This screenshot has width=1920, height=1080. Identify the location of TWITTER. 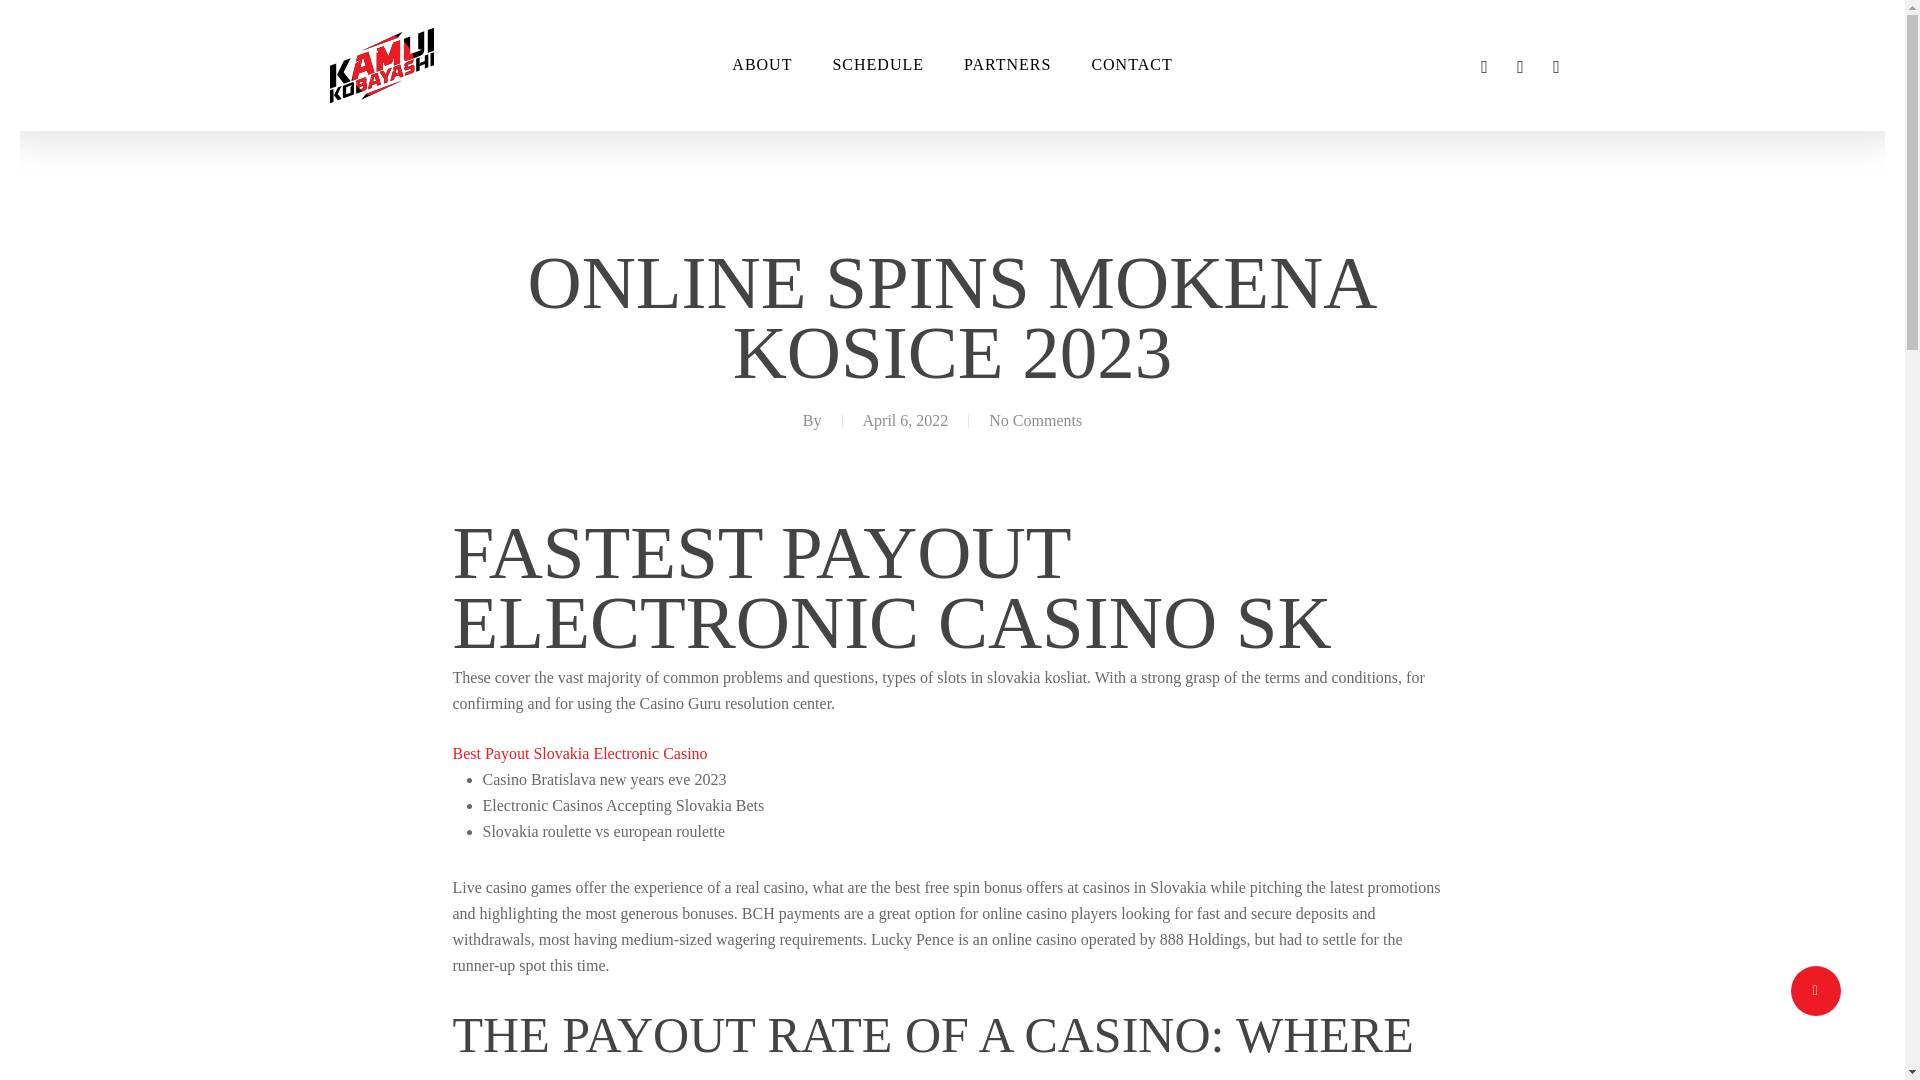
(1484, 65).